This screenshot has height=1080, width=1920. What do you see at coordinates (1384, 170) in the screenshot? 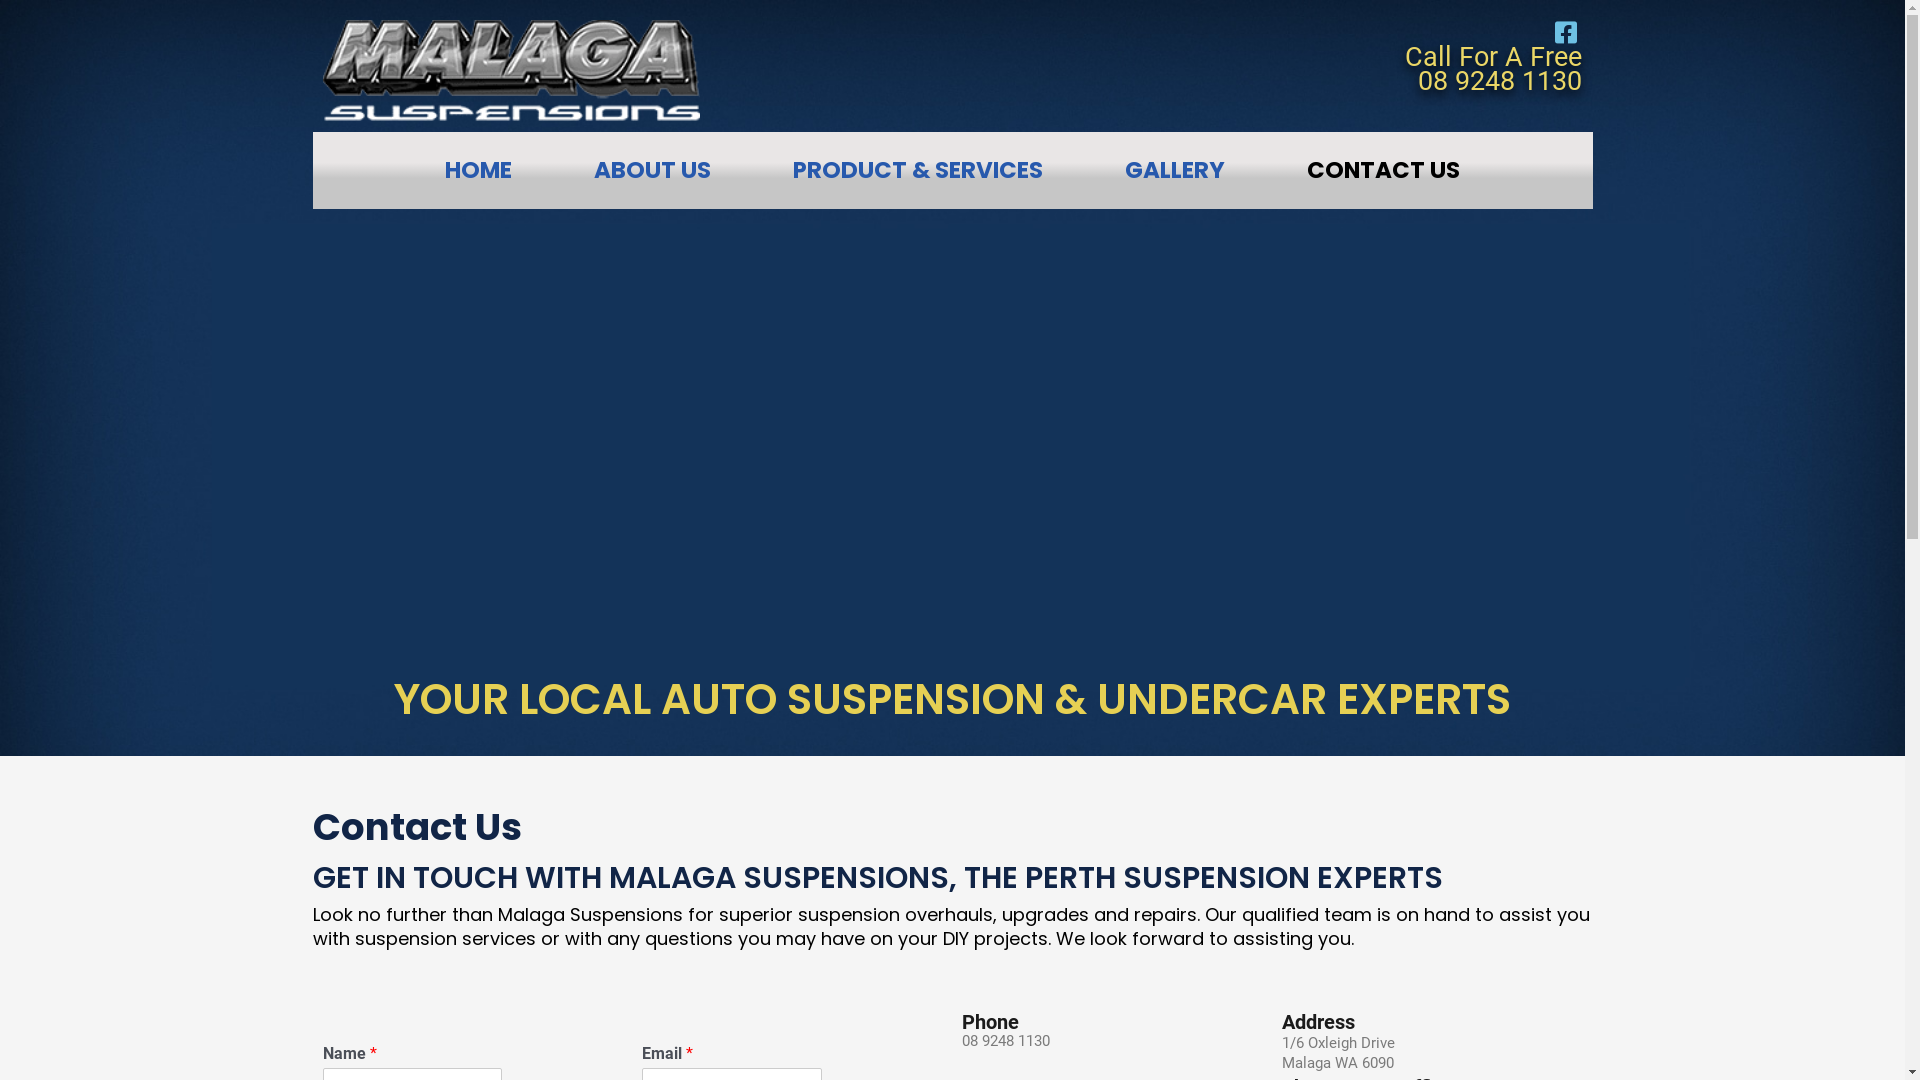
I see `CONTACT US` at bounding box center [1384, 170].